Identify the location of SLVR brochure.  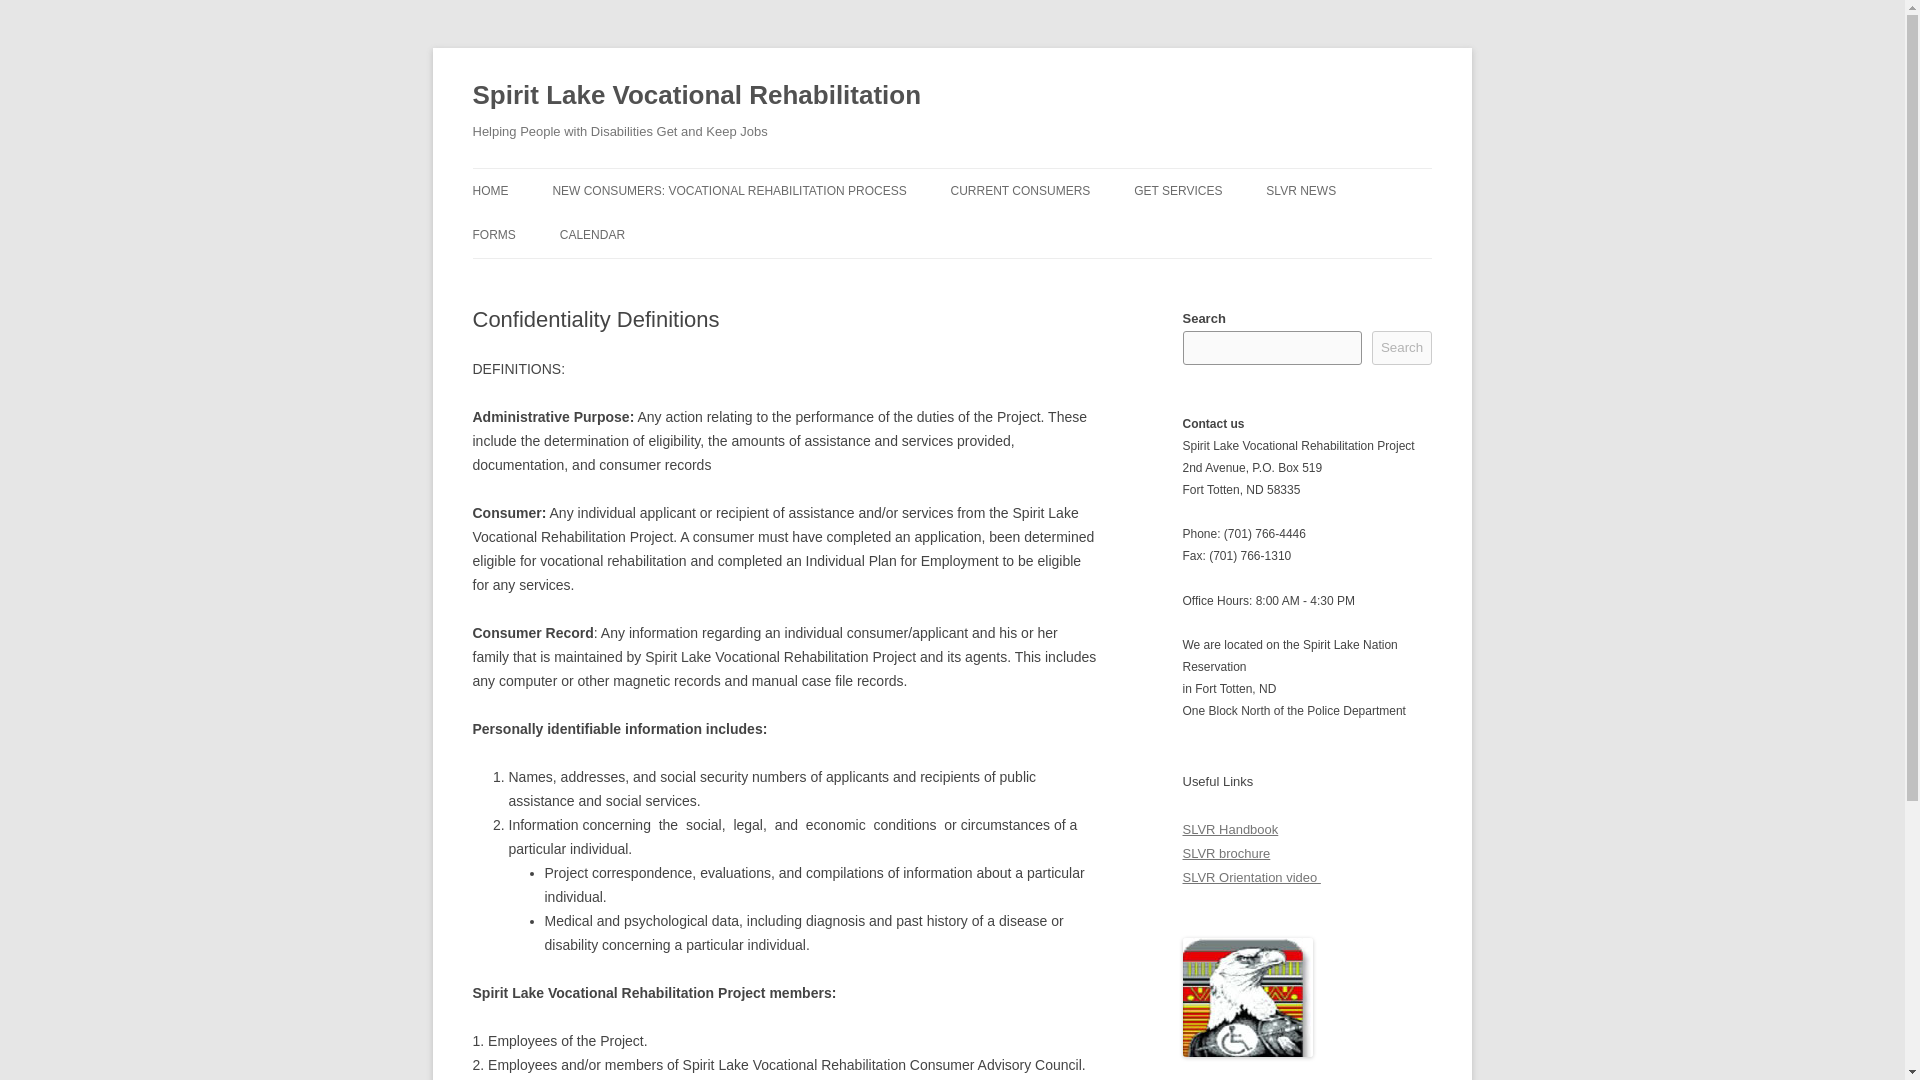
(1226, 852).